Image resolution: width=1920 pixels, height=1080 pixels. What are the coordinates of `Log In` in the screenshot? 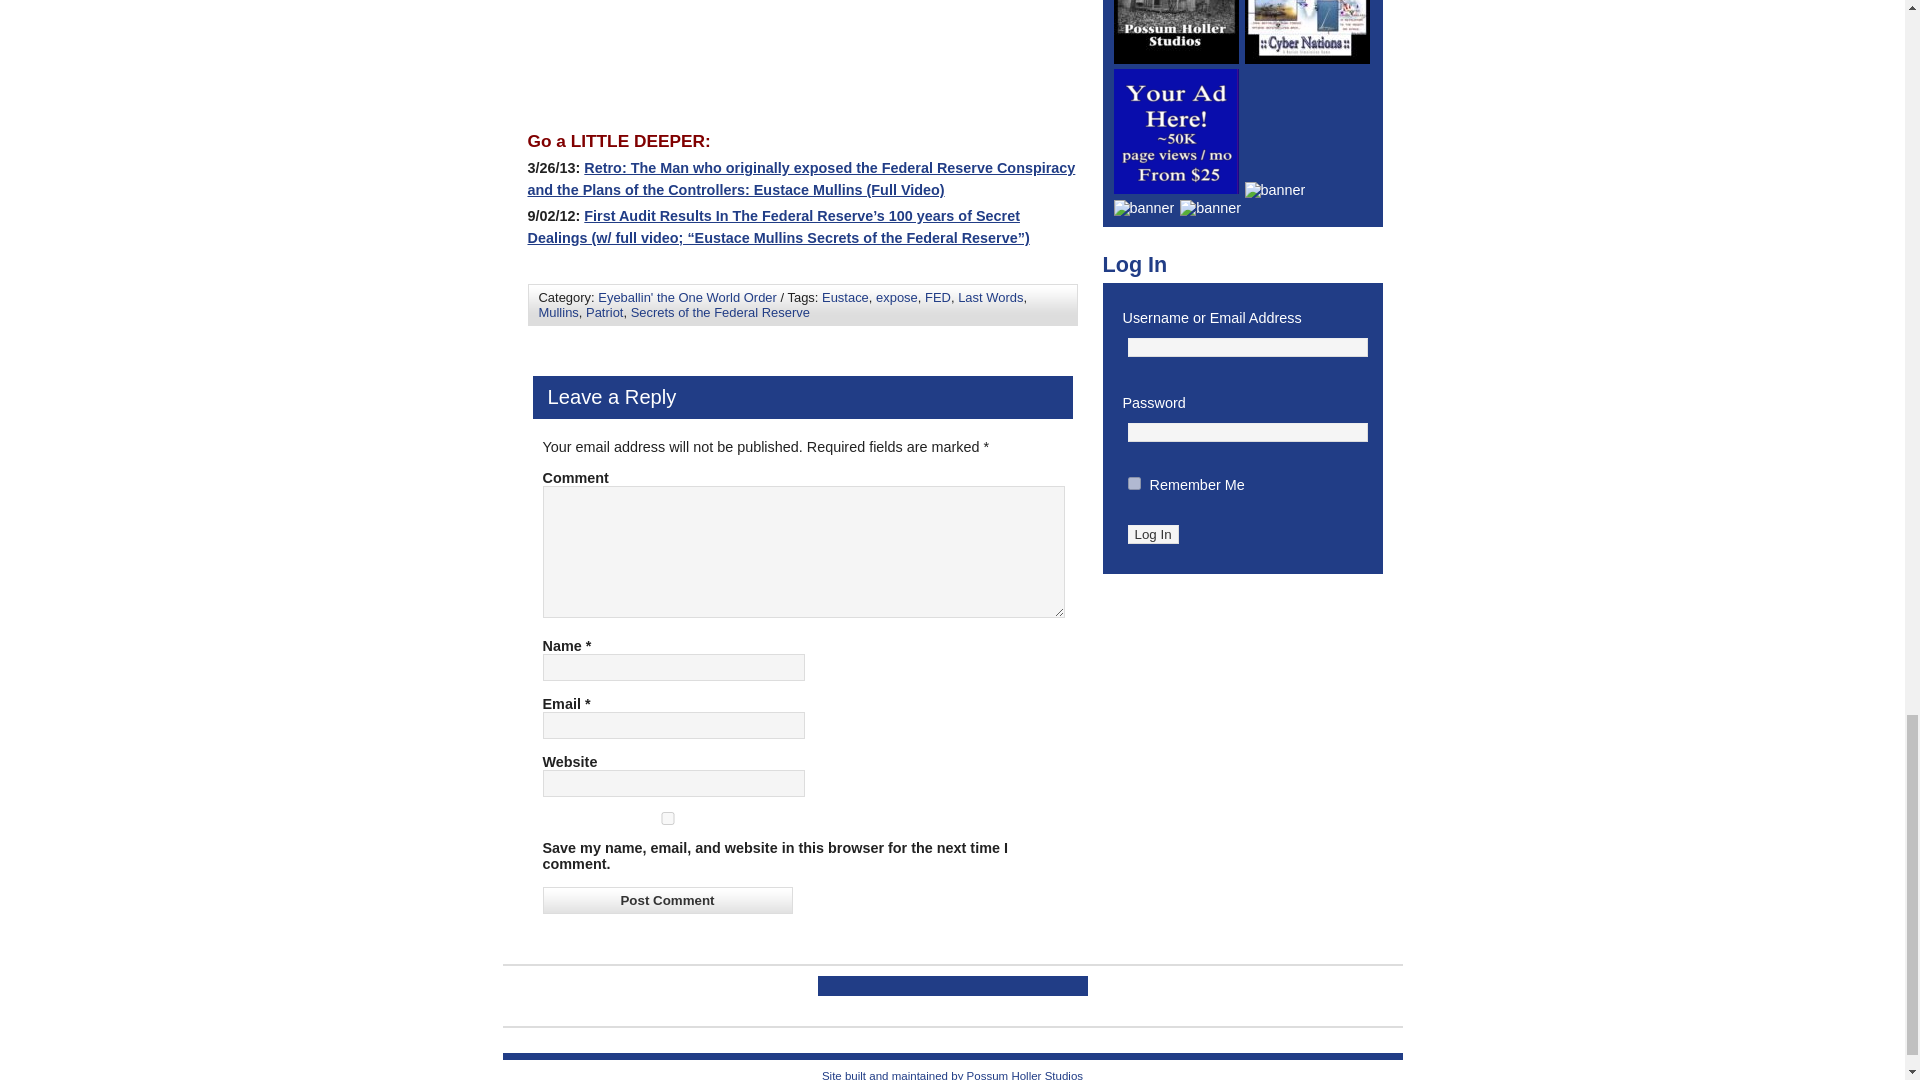 It's located at (1153, 534).